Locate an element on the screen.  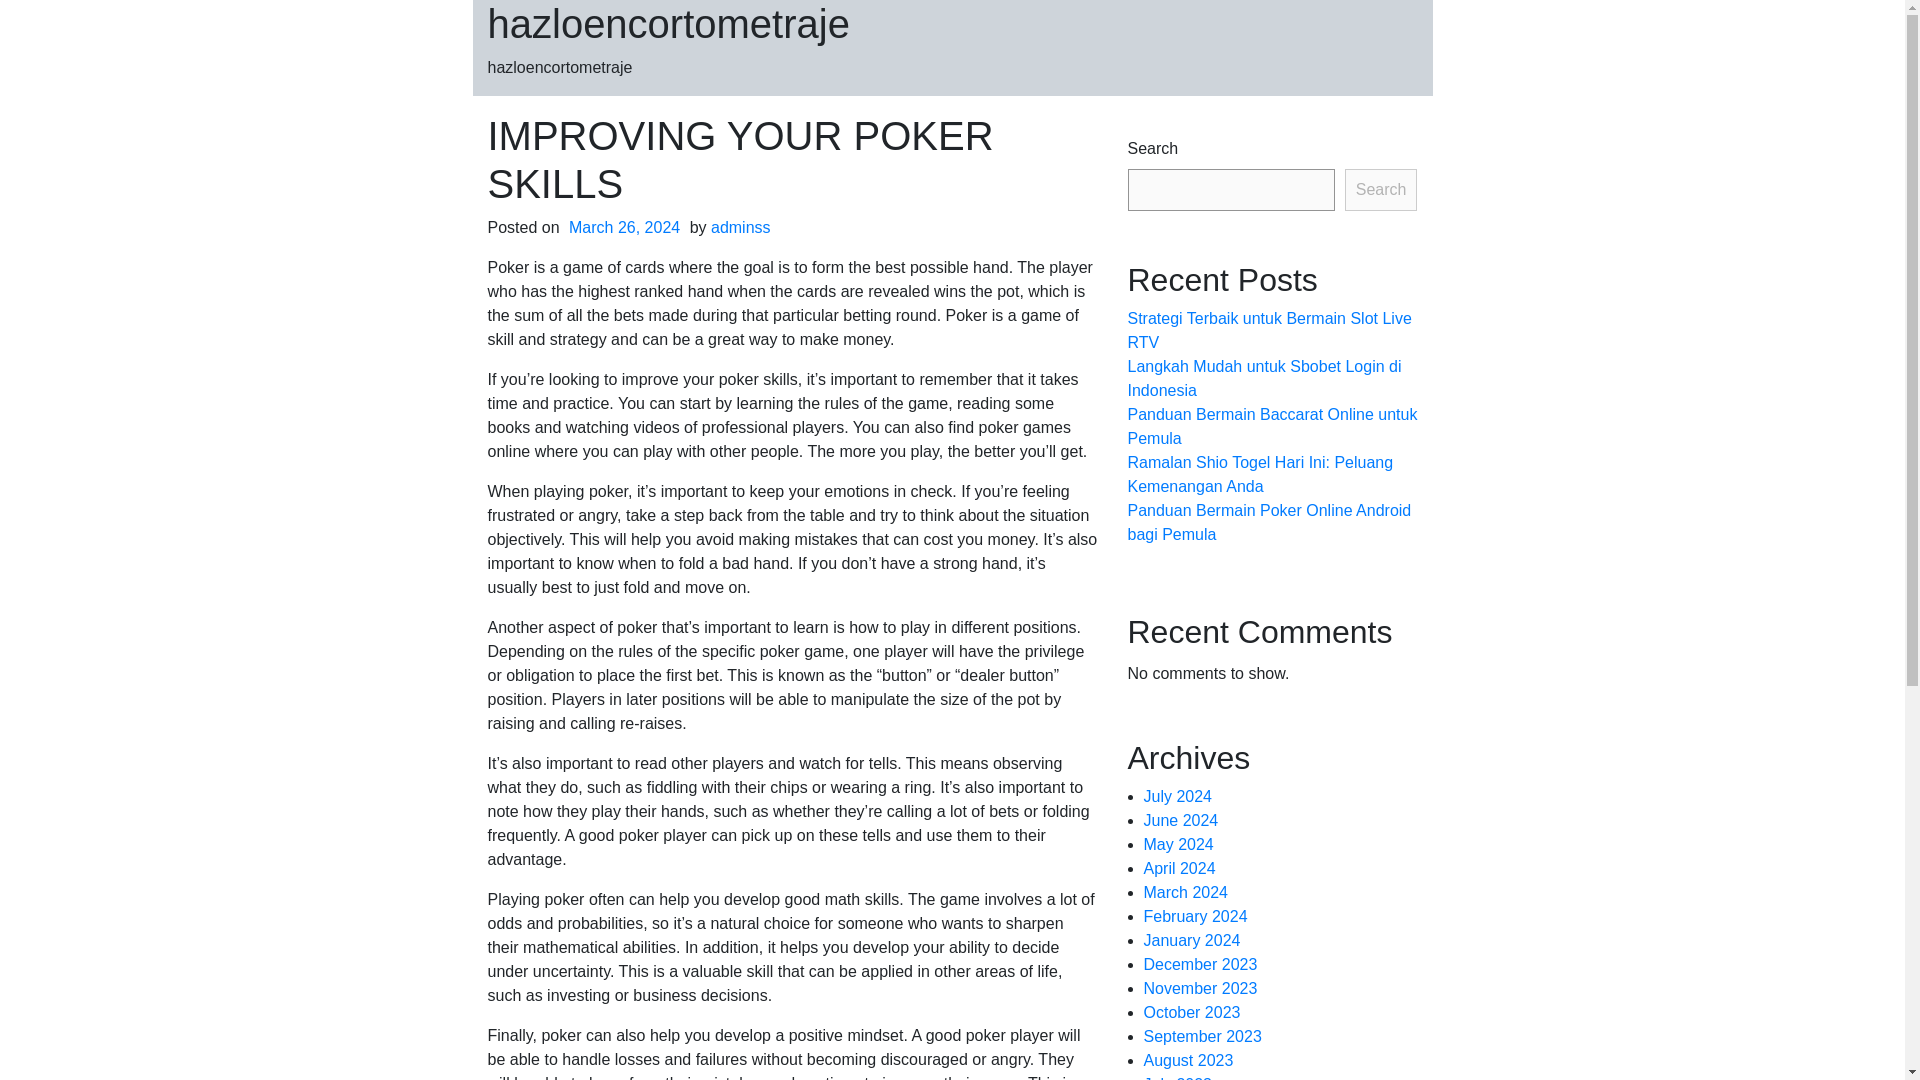
September 2023 is located at coordinates (1202, 1036).